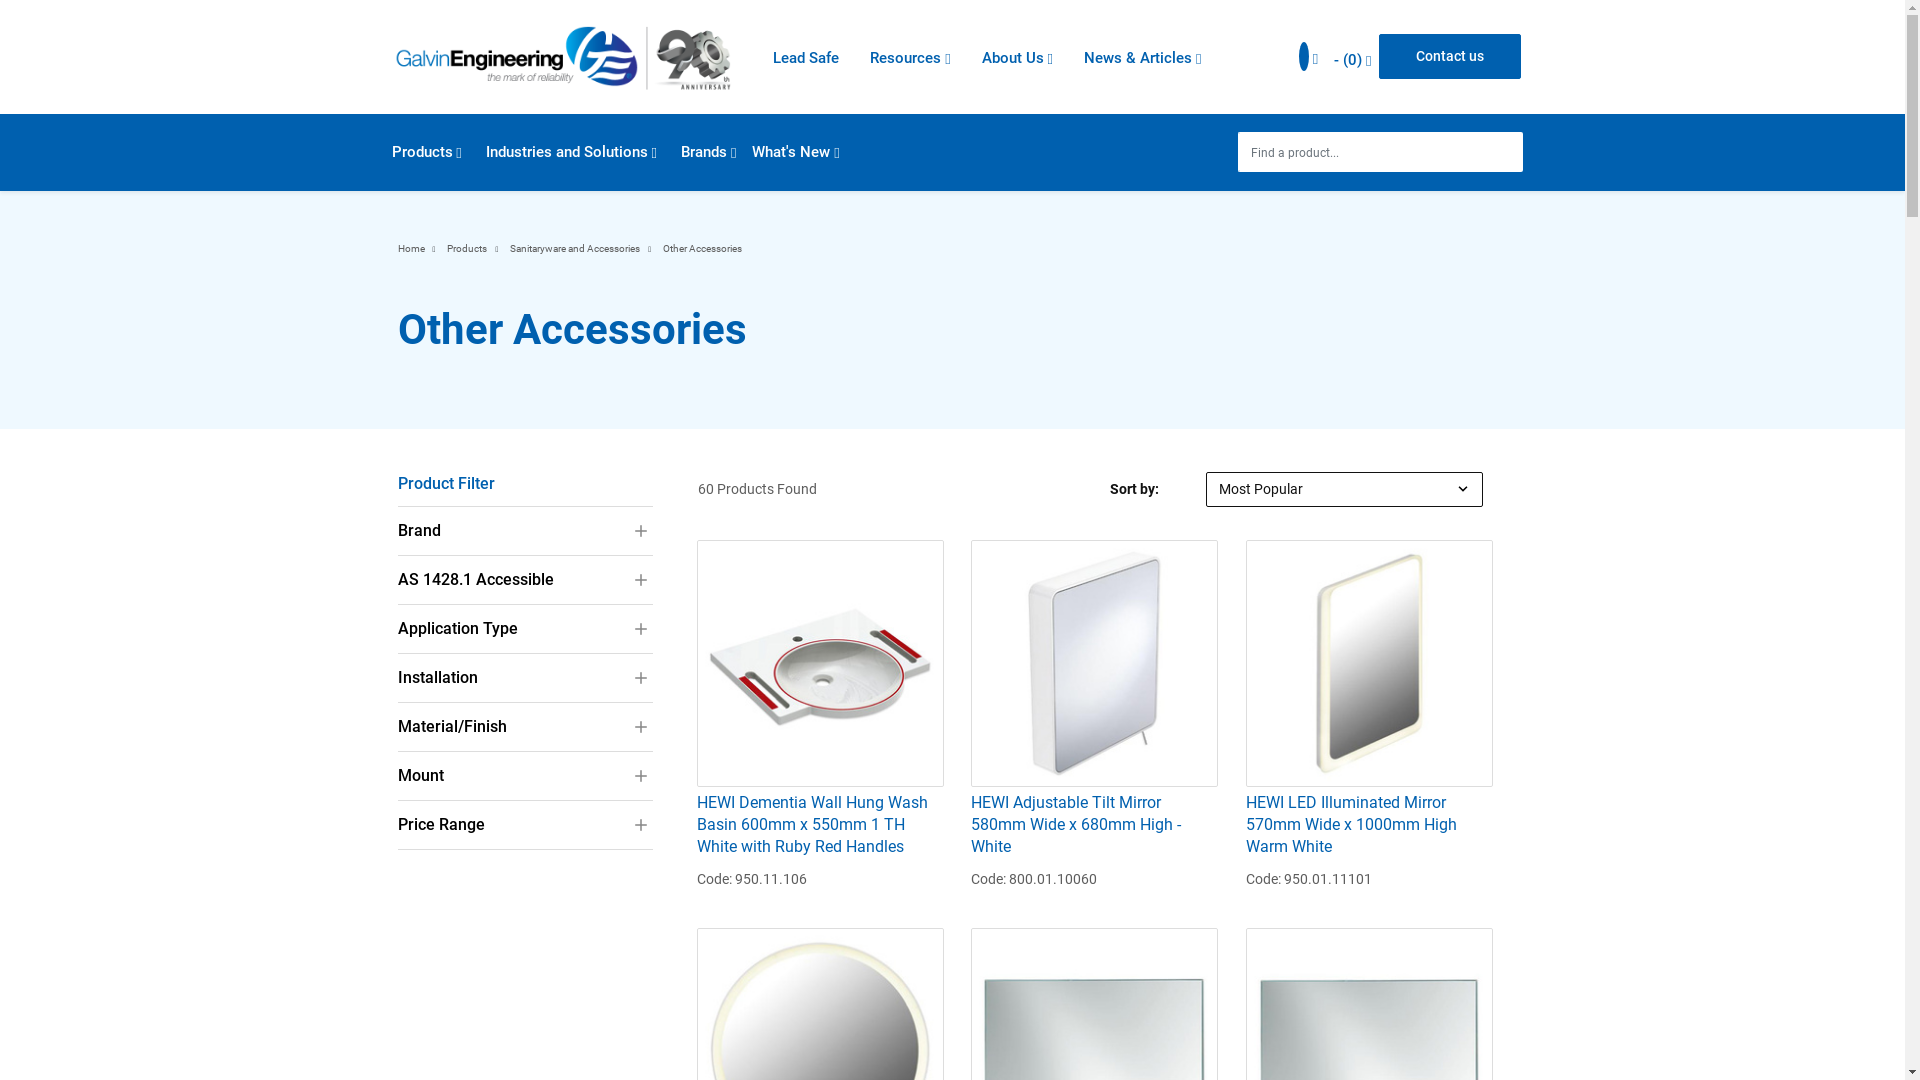  Describe the element at coordinates (810, 58) in the screenshot. I see `Lead Safe` at that location.